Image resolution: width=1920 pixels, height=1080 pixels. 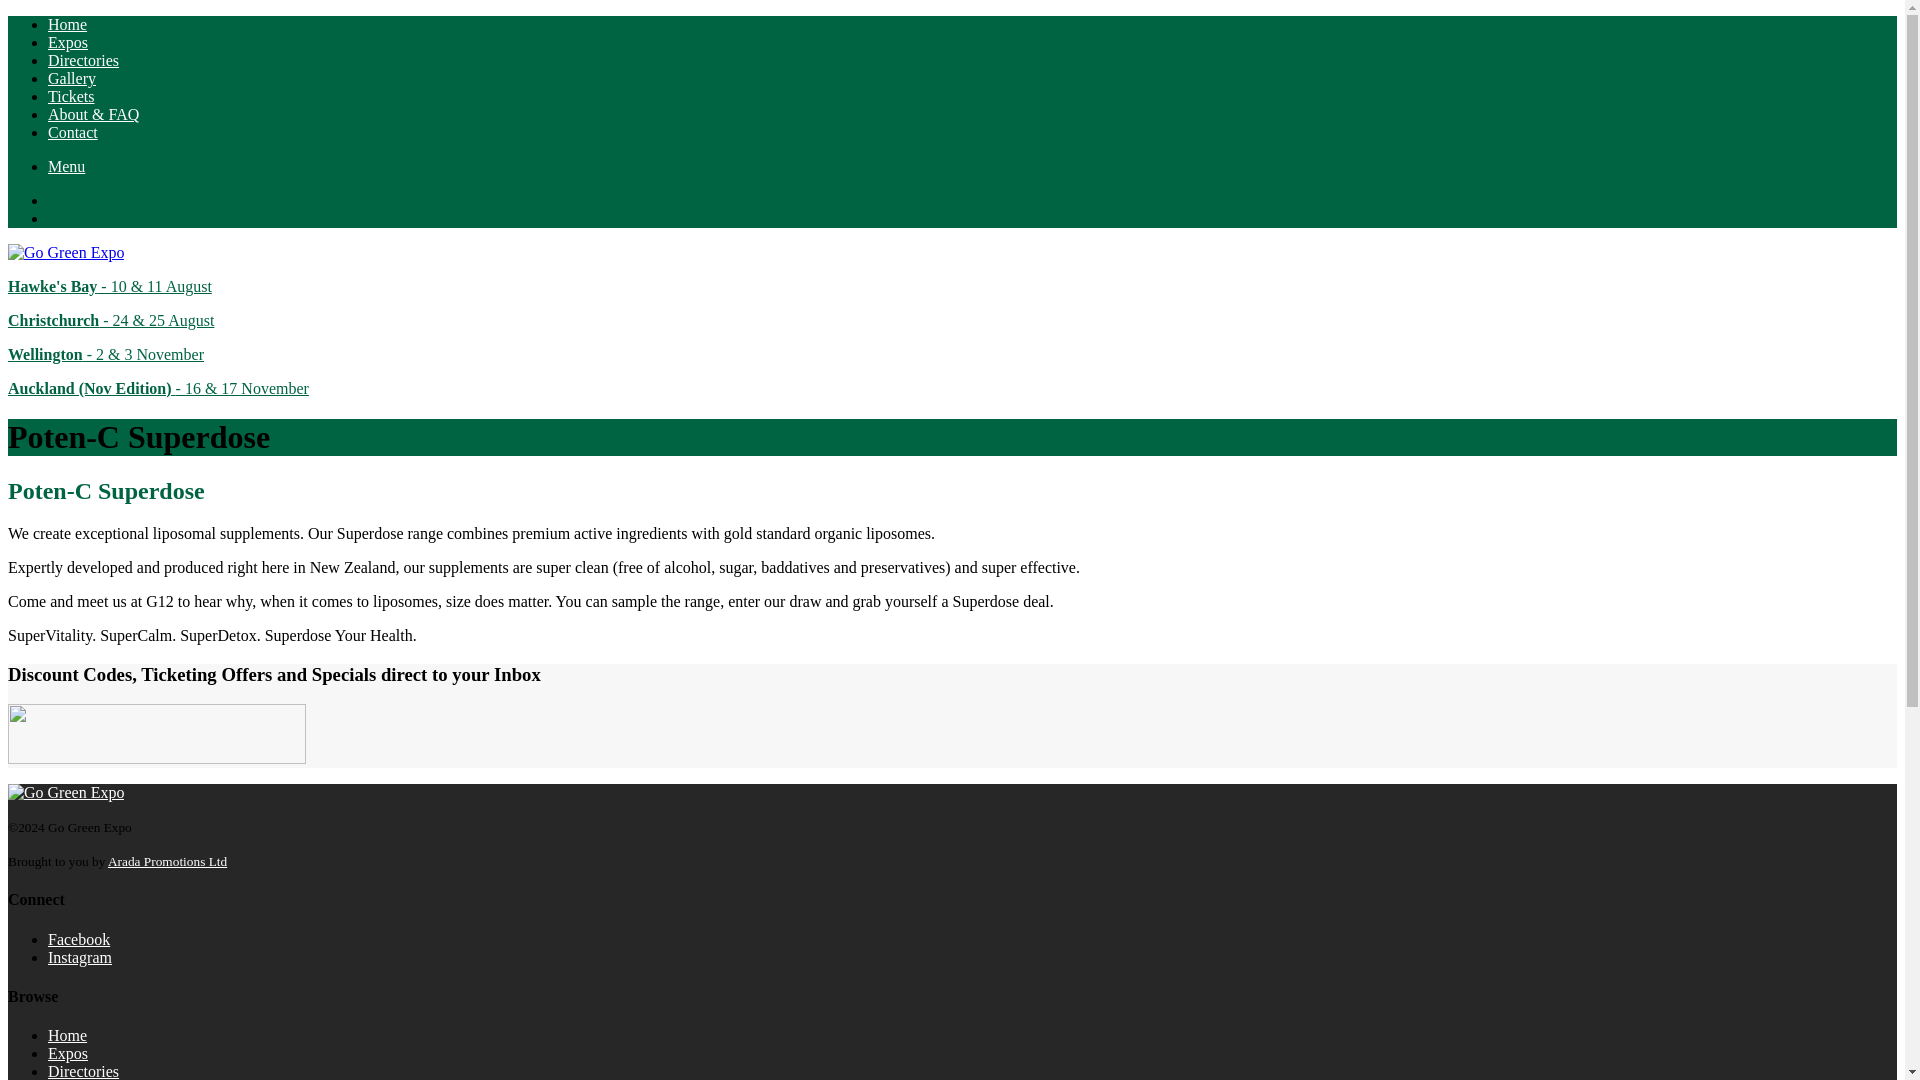 What do you see at coordinates (67, 1036) in the screenshot?
I see `Home` at bounding box center [67, 1036].